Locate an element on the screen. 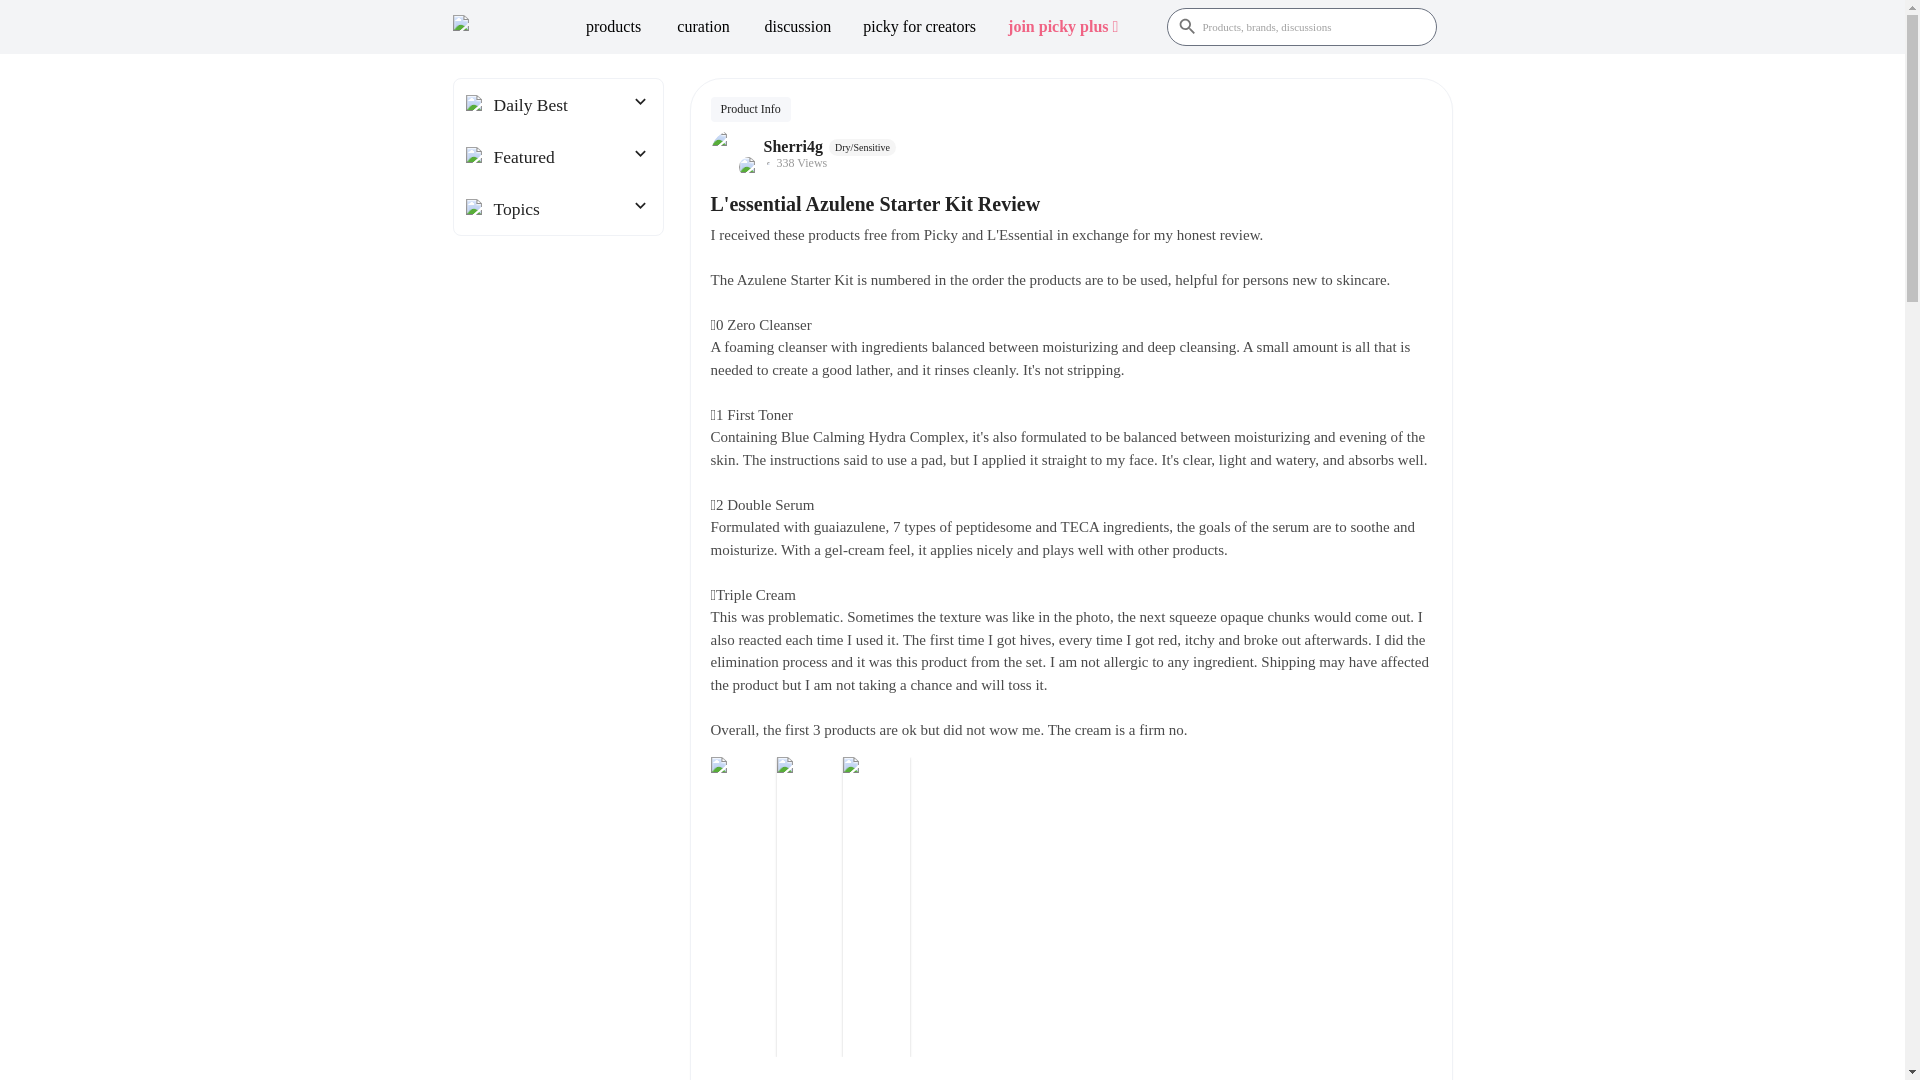  picky for creators is located at coordinates (919, 26).